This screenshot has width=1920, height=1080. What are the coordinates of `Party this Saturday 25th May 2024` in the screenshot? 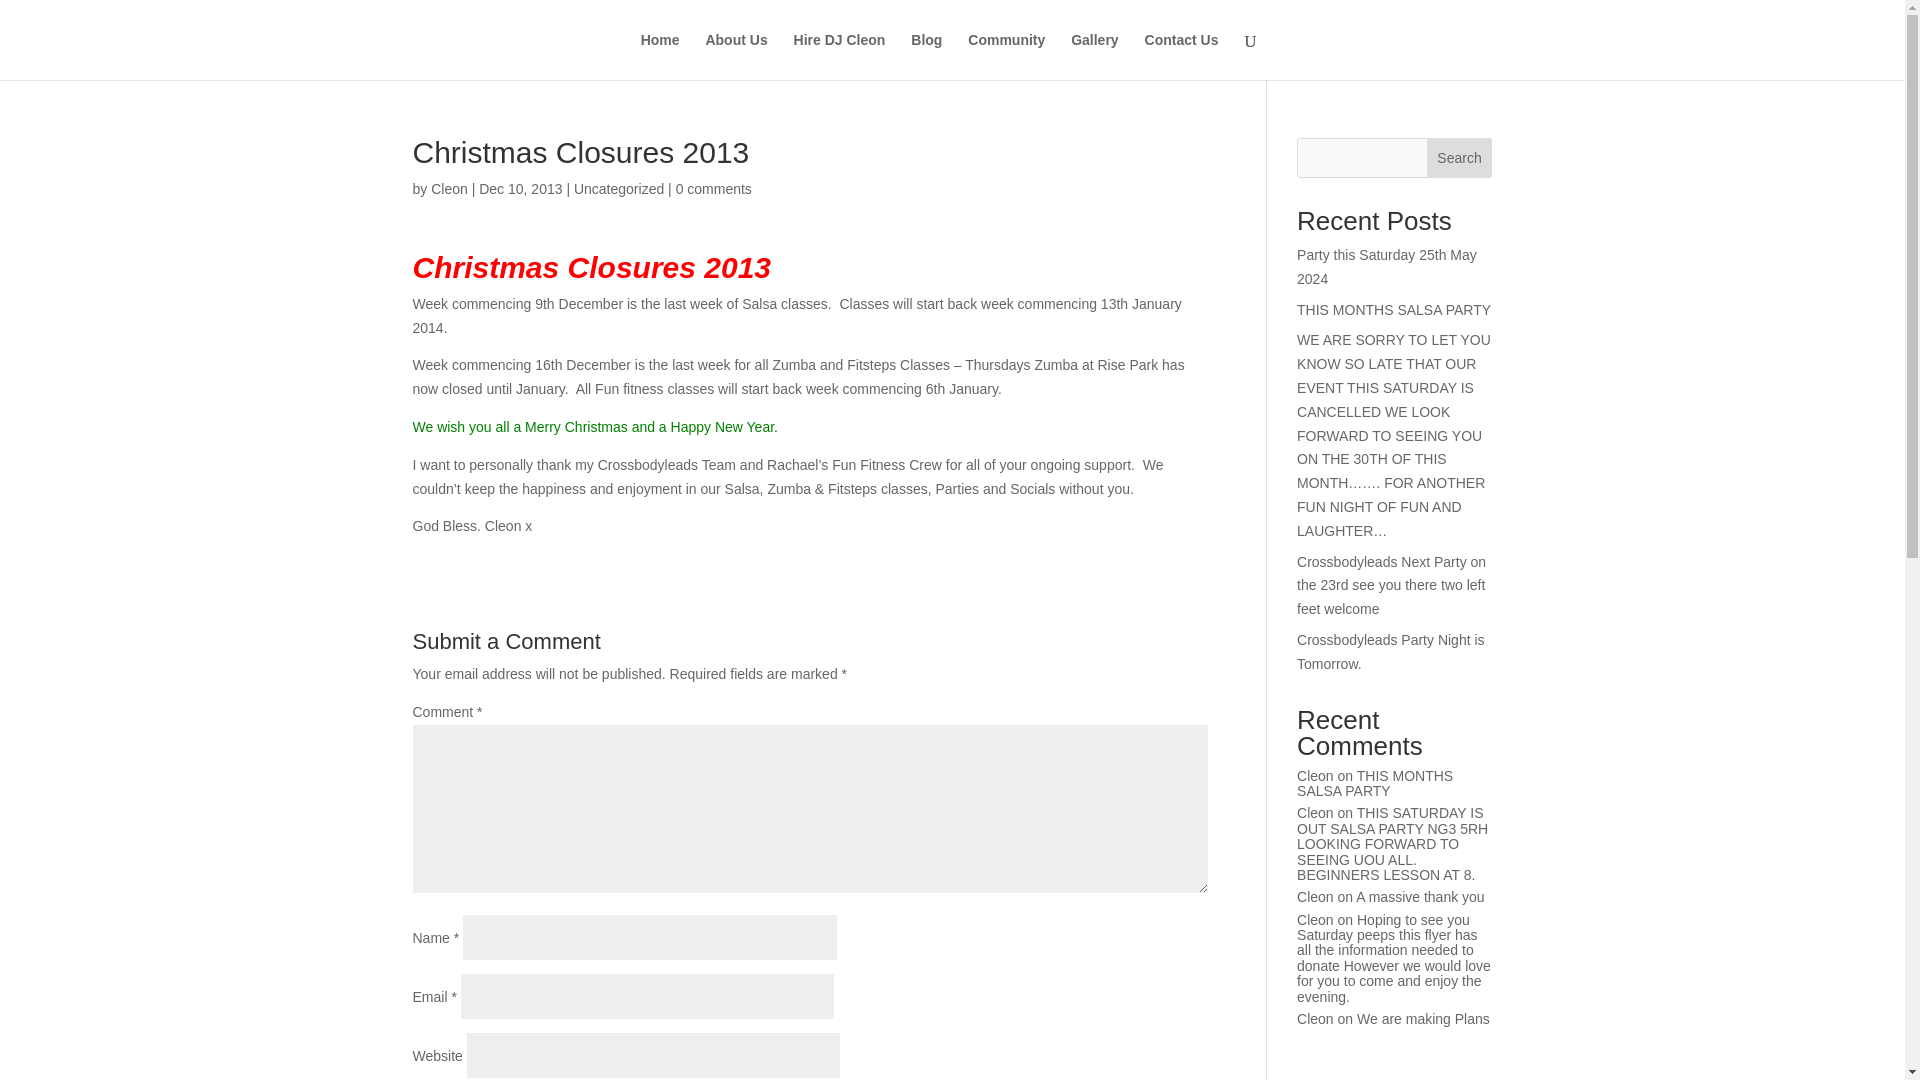 It's located at (1386, 267).